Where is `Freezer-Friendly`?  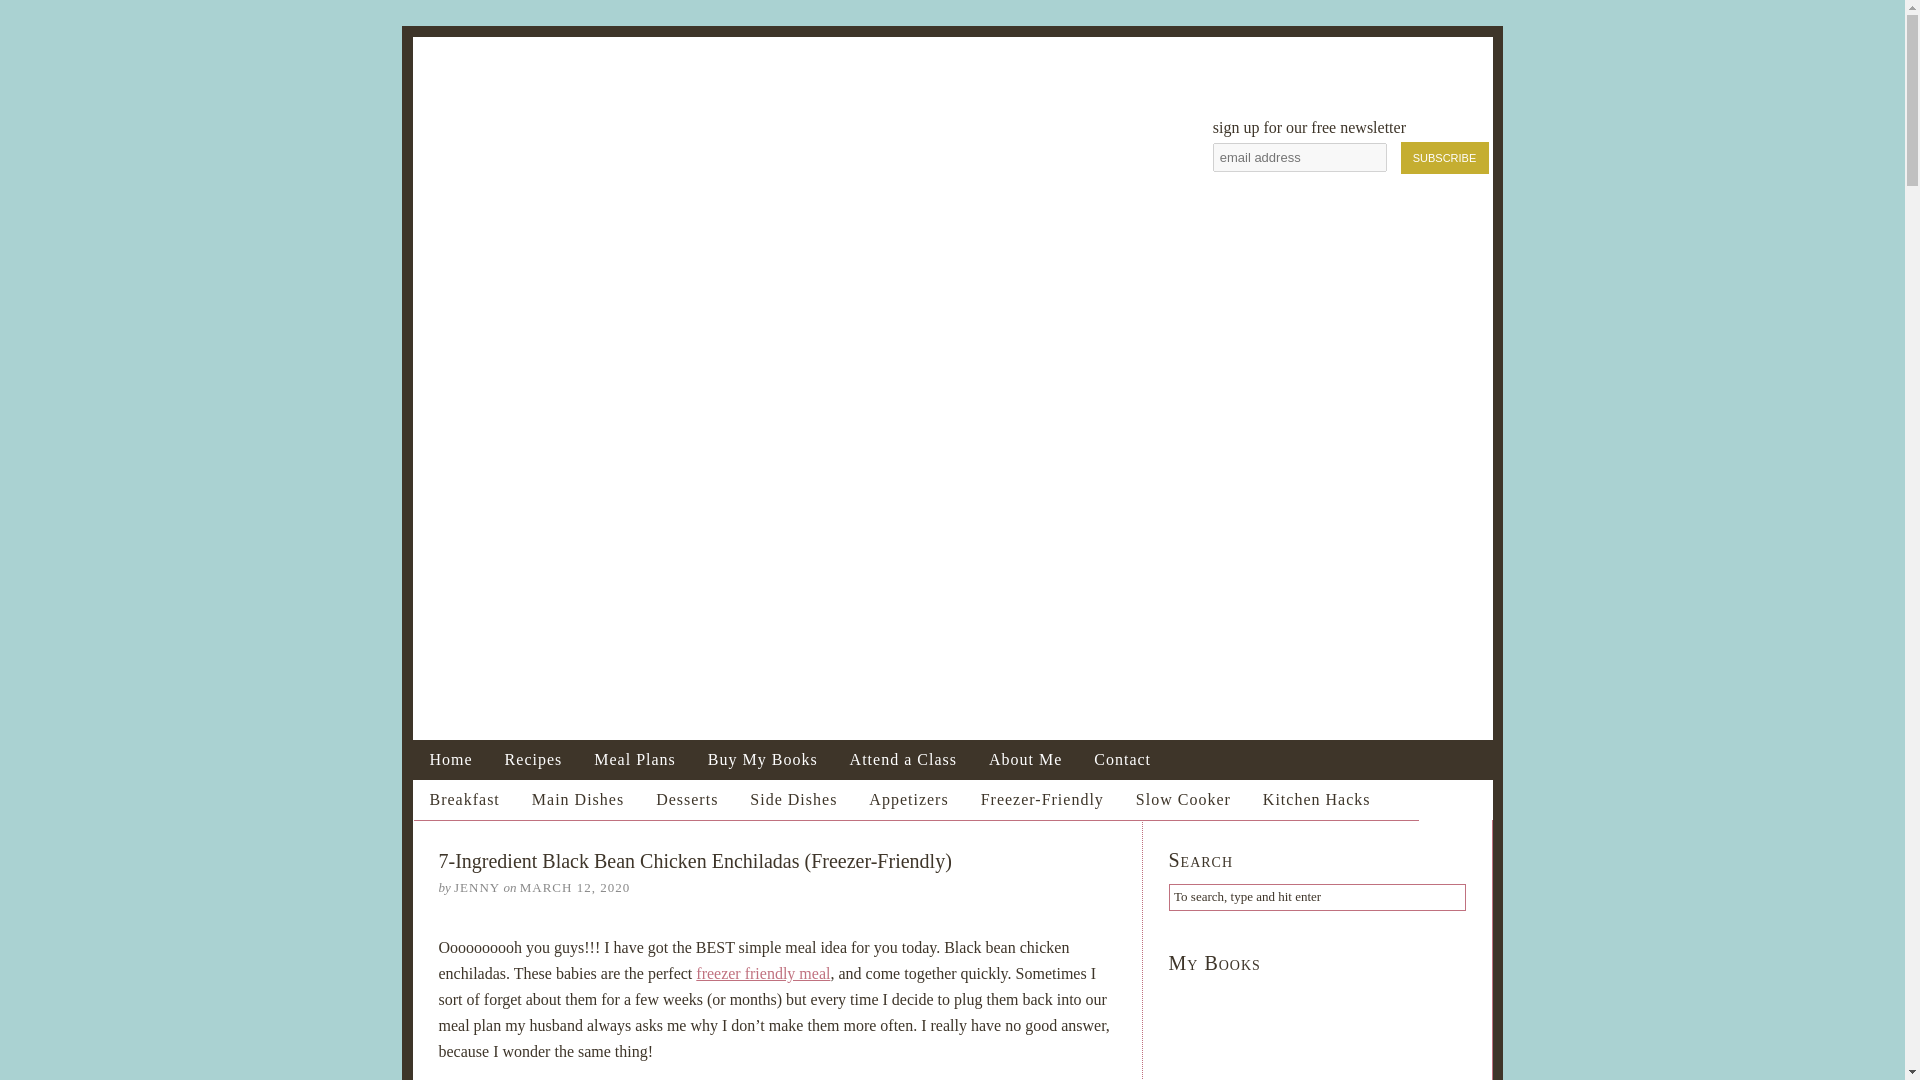
Freezer-Friendly is located at coordinates (1058, 800).